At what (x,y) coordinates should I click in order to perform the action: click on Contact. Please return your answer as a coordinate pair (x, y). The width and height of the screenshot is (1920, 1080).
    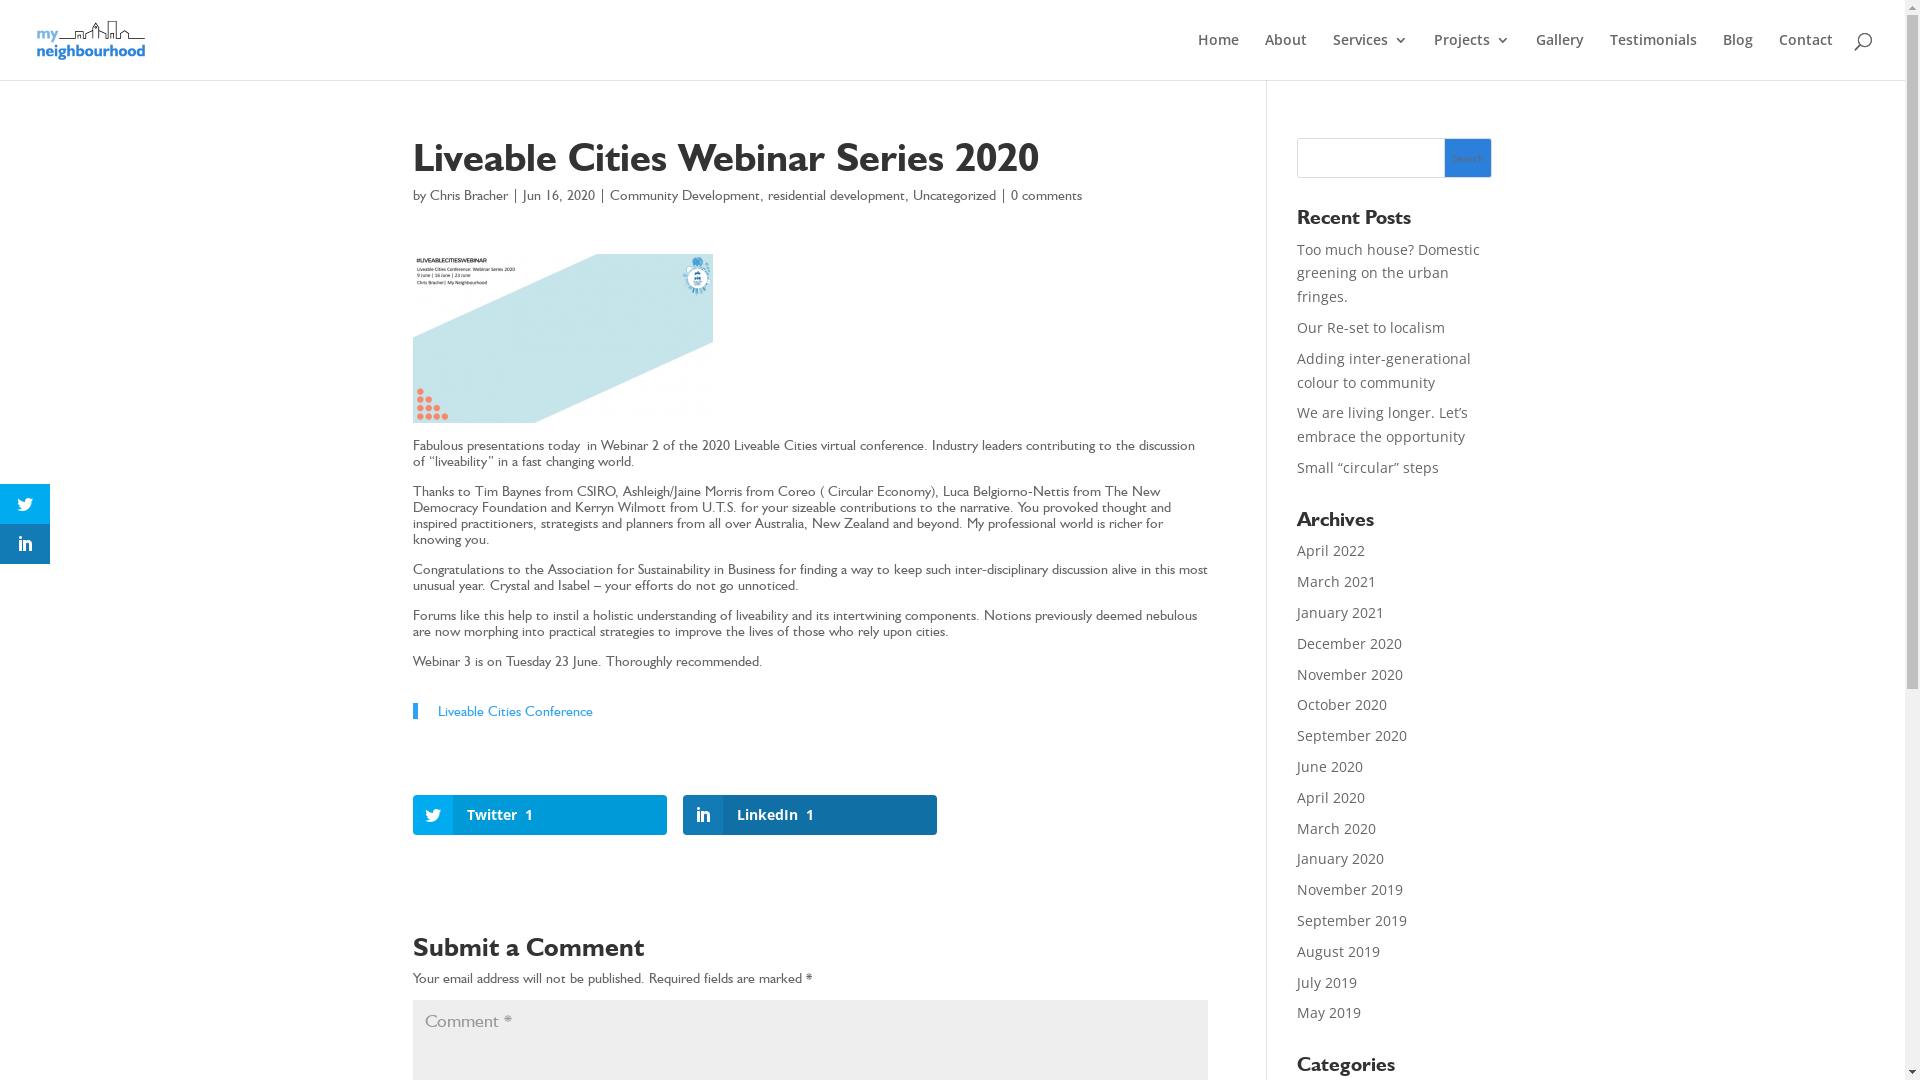
    Looking at the image, I should click on (1806, 56).